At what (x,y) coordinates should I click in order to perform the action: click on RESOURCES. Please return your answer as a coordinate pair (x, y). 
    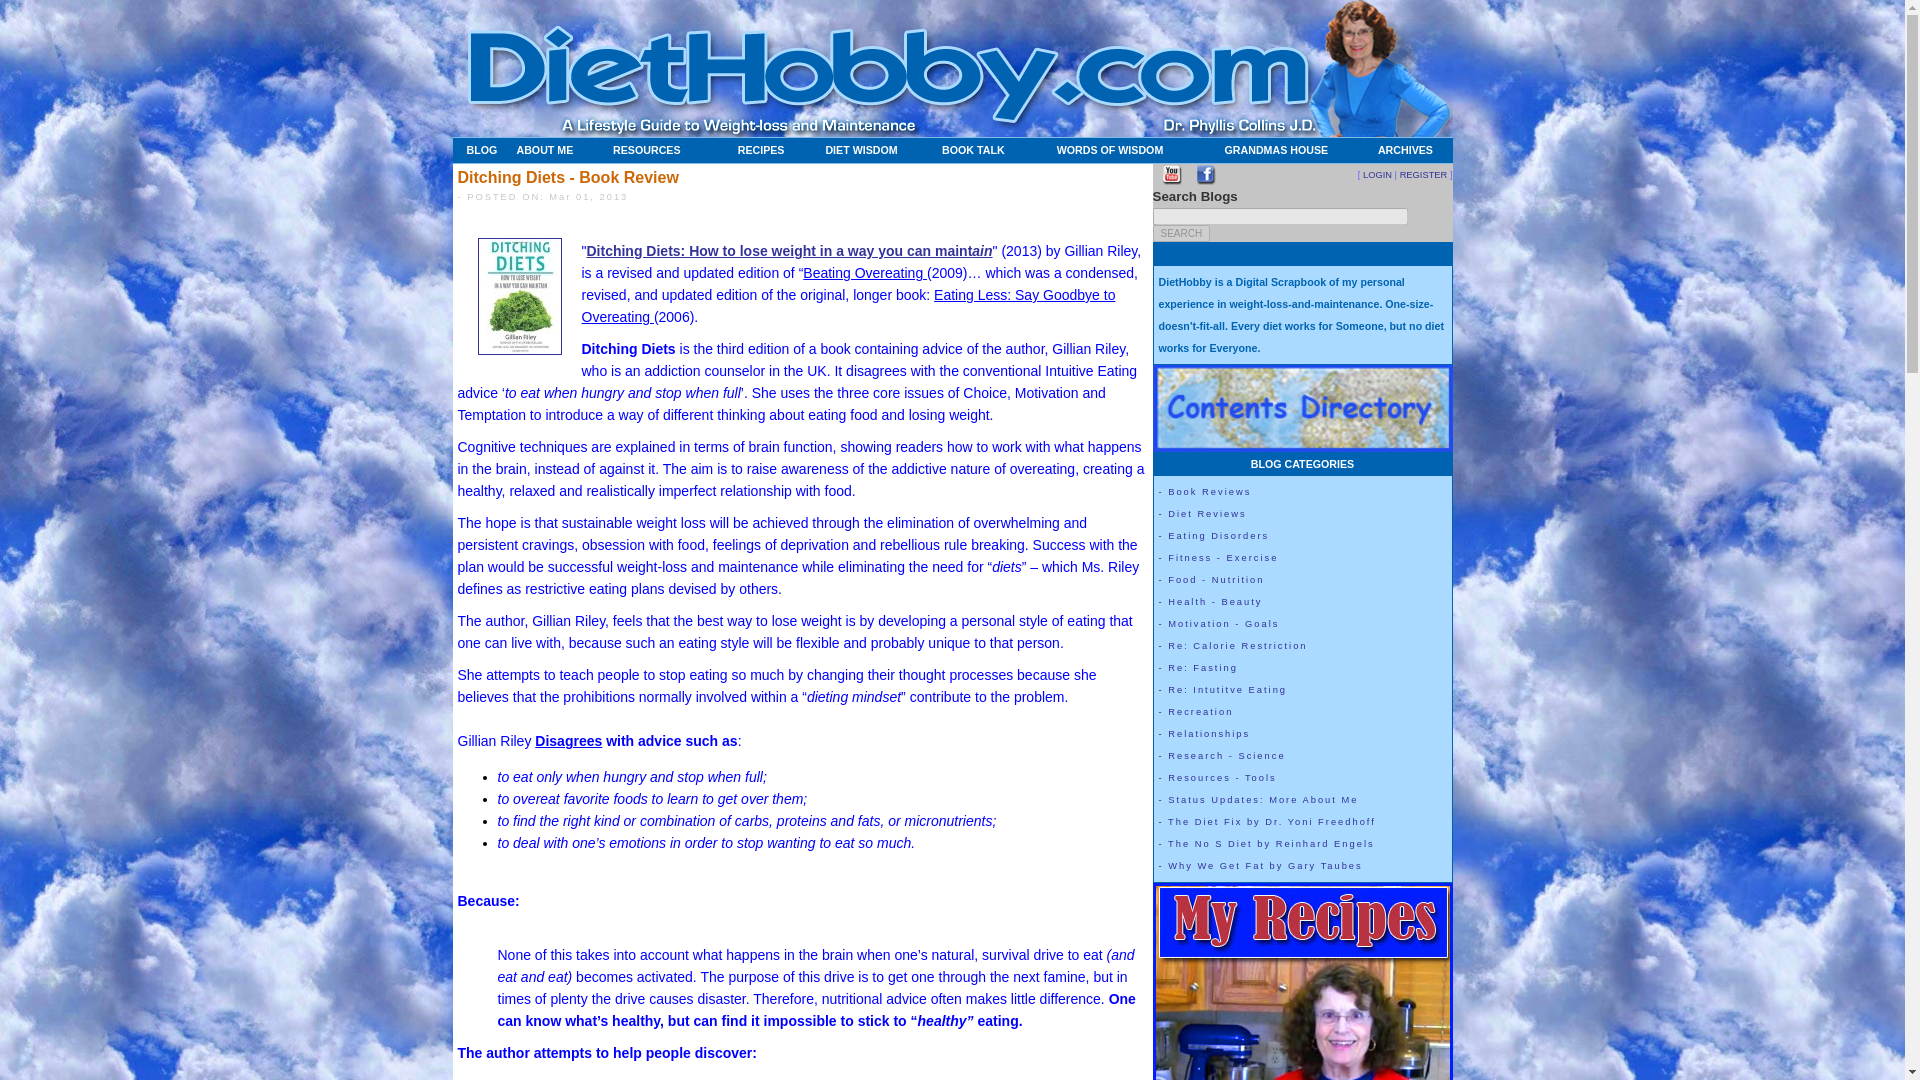
    Looking at the image, I should click on (664, 150).